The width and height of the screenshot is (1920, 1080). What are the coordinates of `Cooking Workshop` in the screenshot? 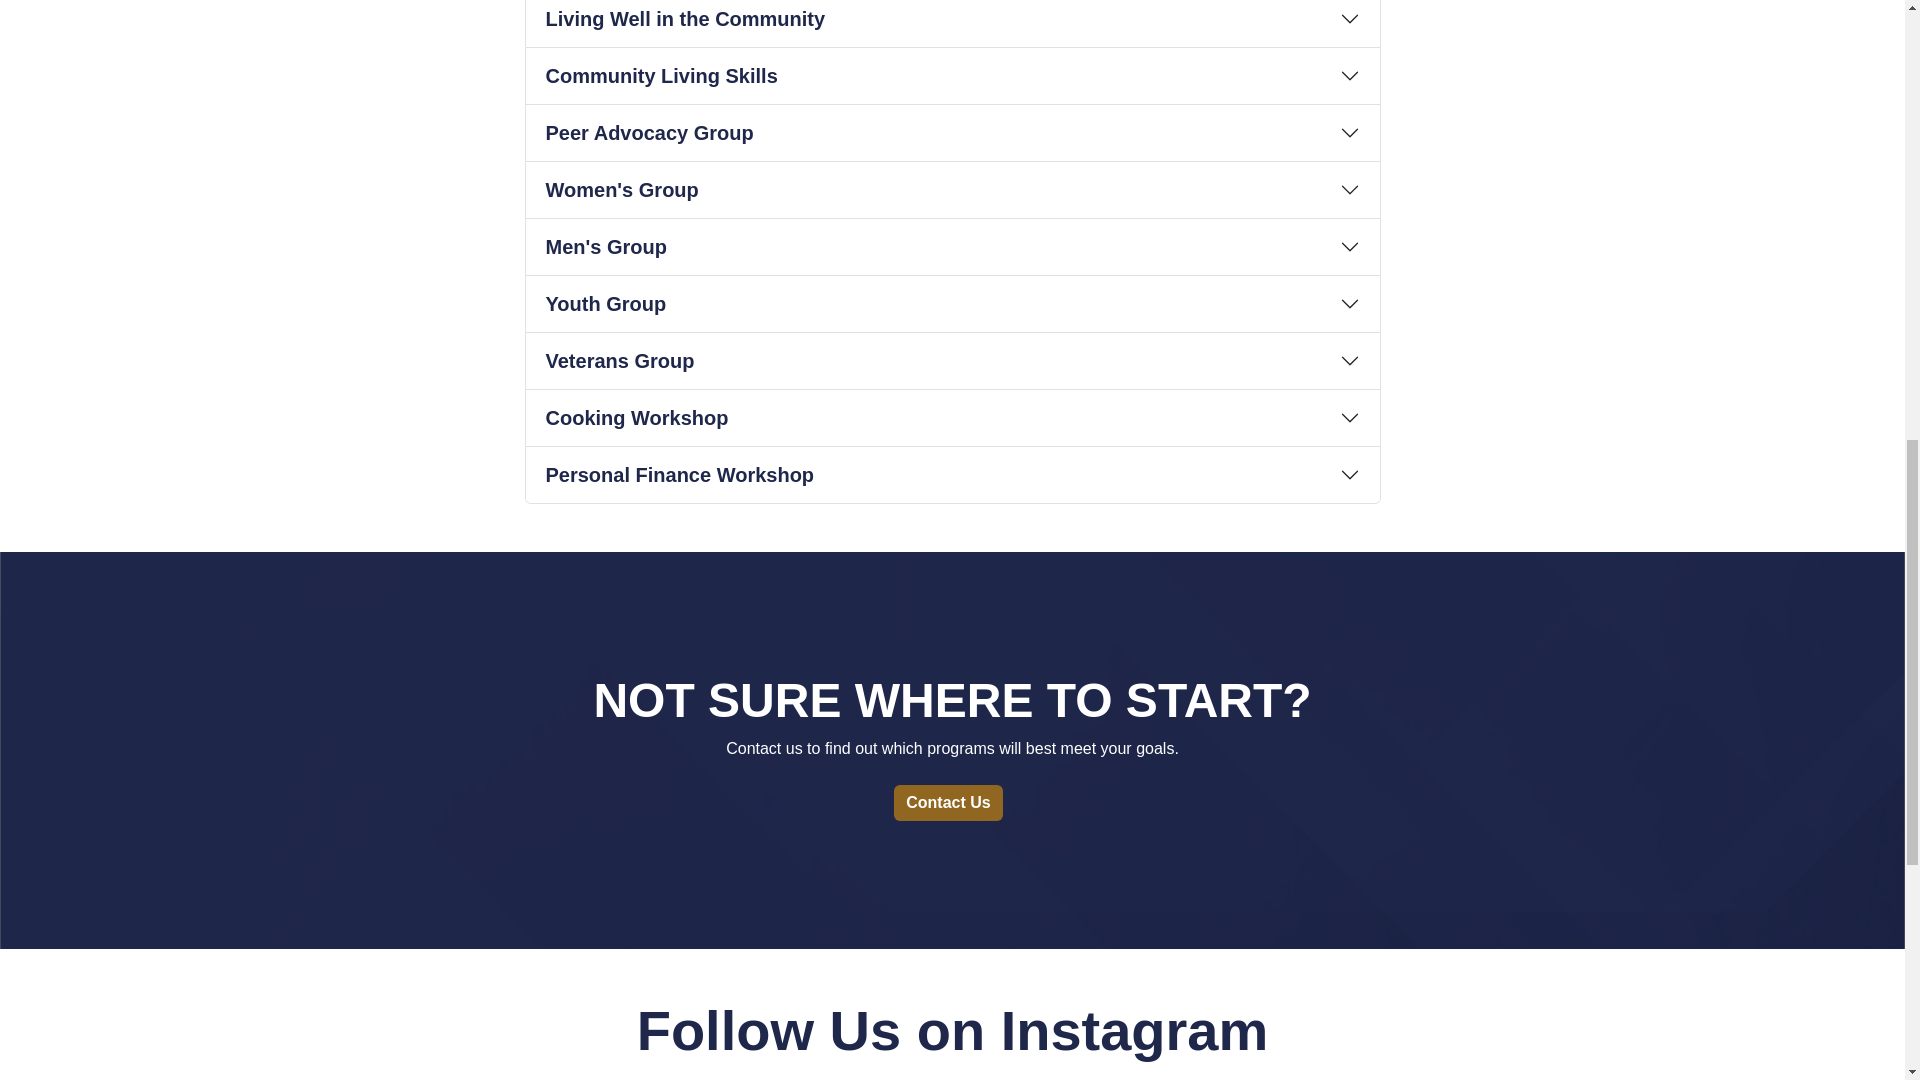 It's located at (953, 418).